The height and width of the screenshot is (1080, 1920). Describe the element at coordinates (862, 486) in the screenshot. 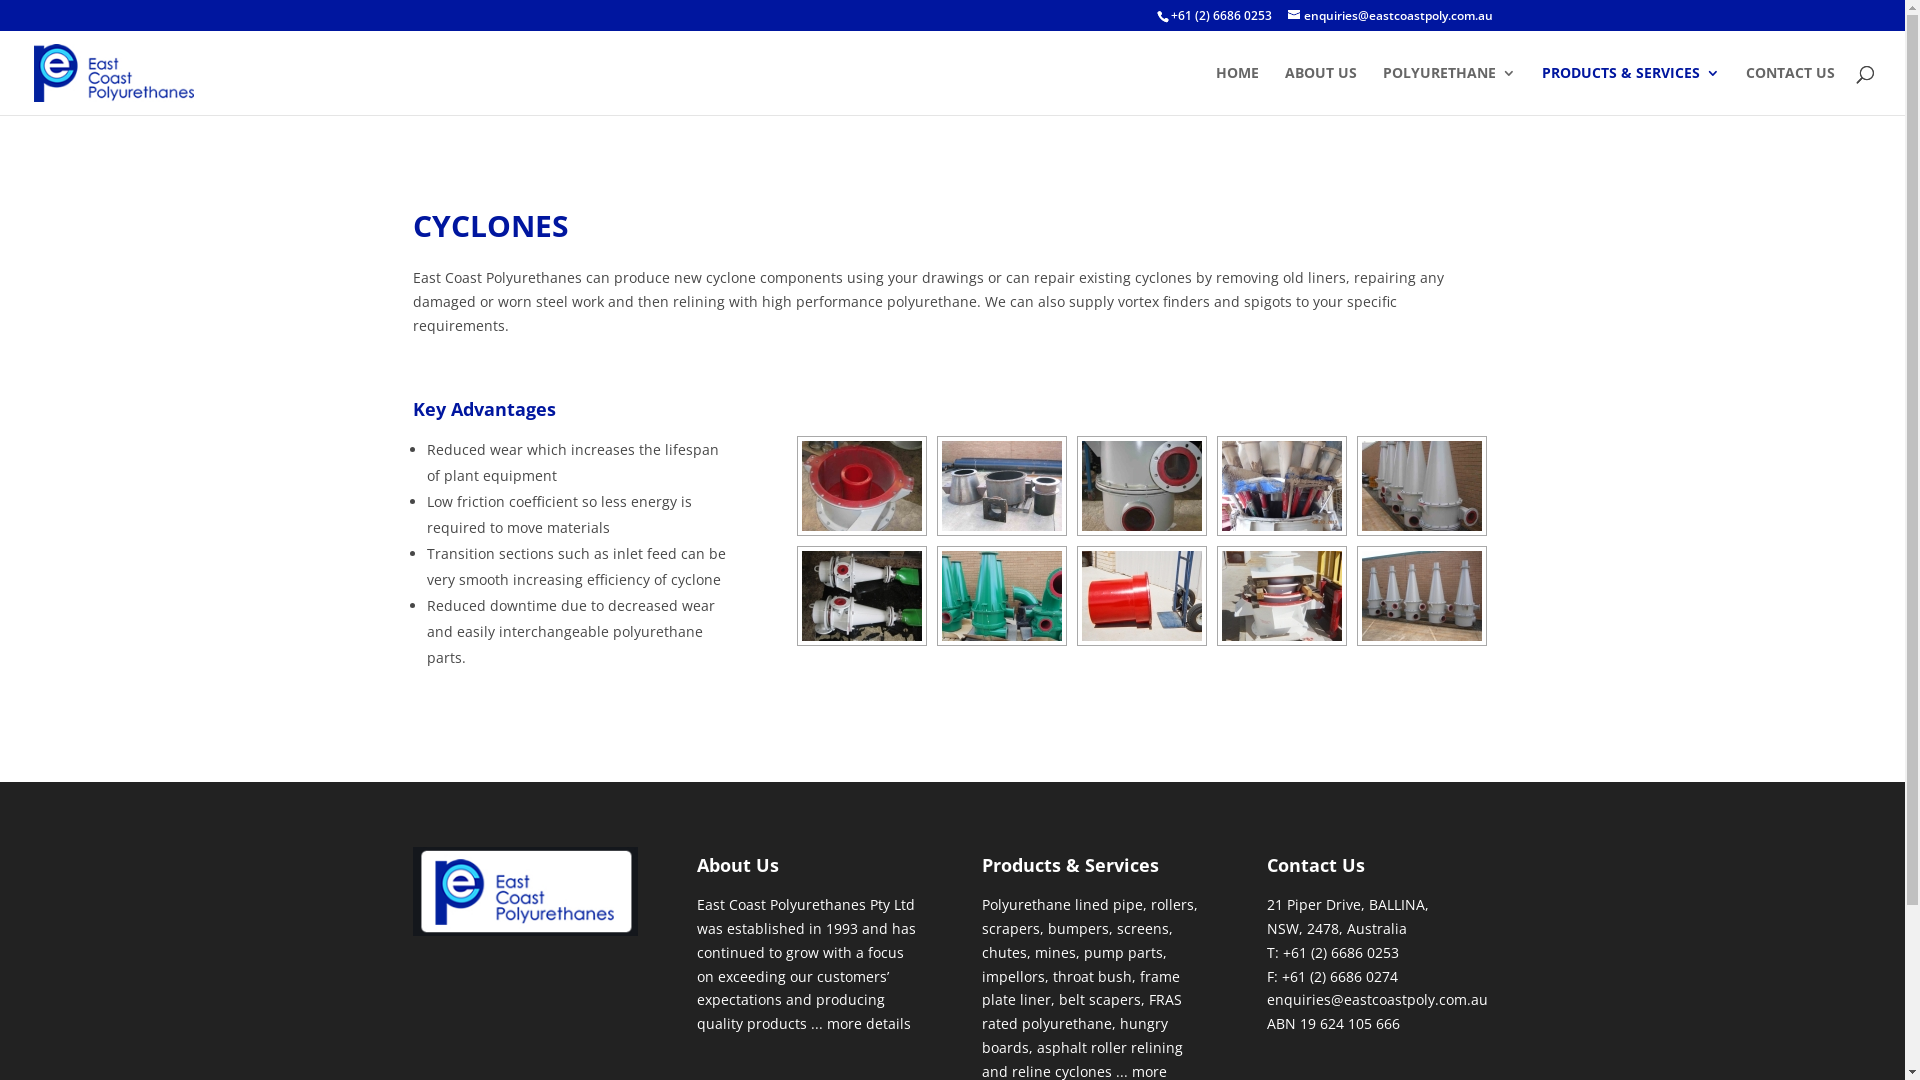

I see `cyclone feed box and vortex finder polyurethane lined` at that location.